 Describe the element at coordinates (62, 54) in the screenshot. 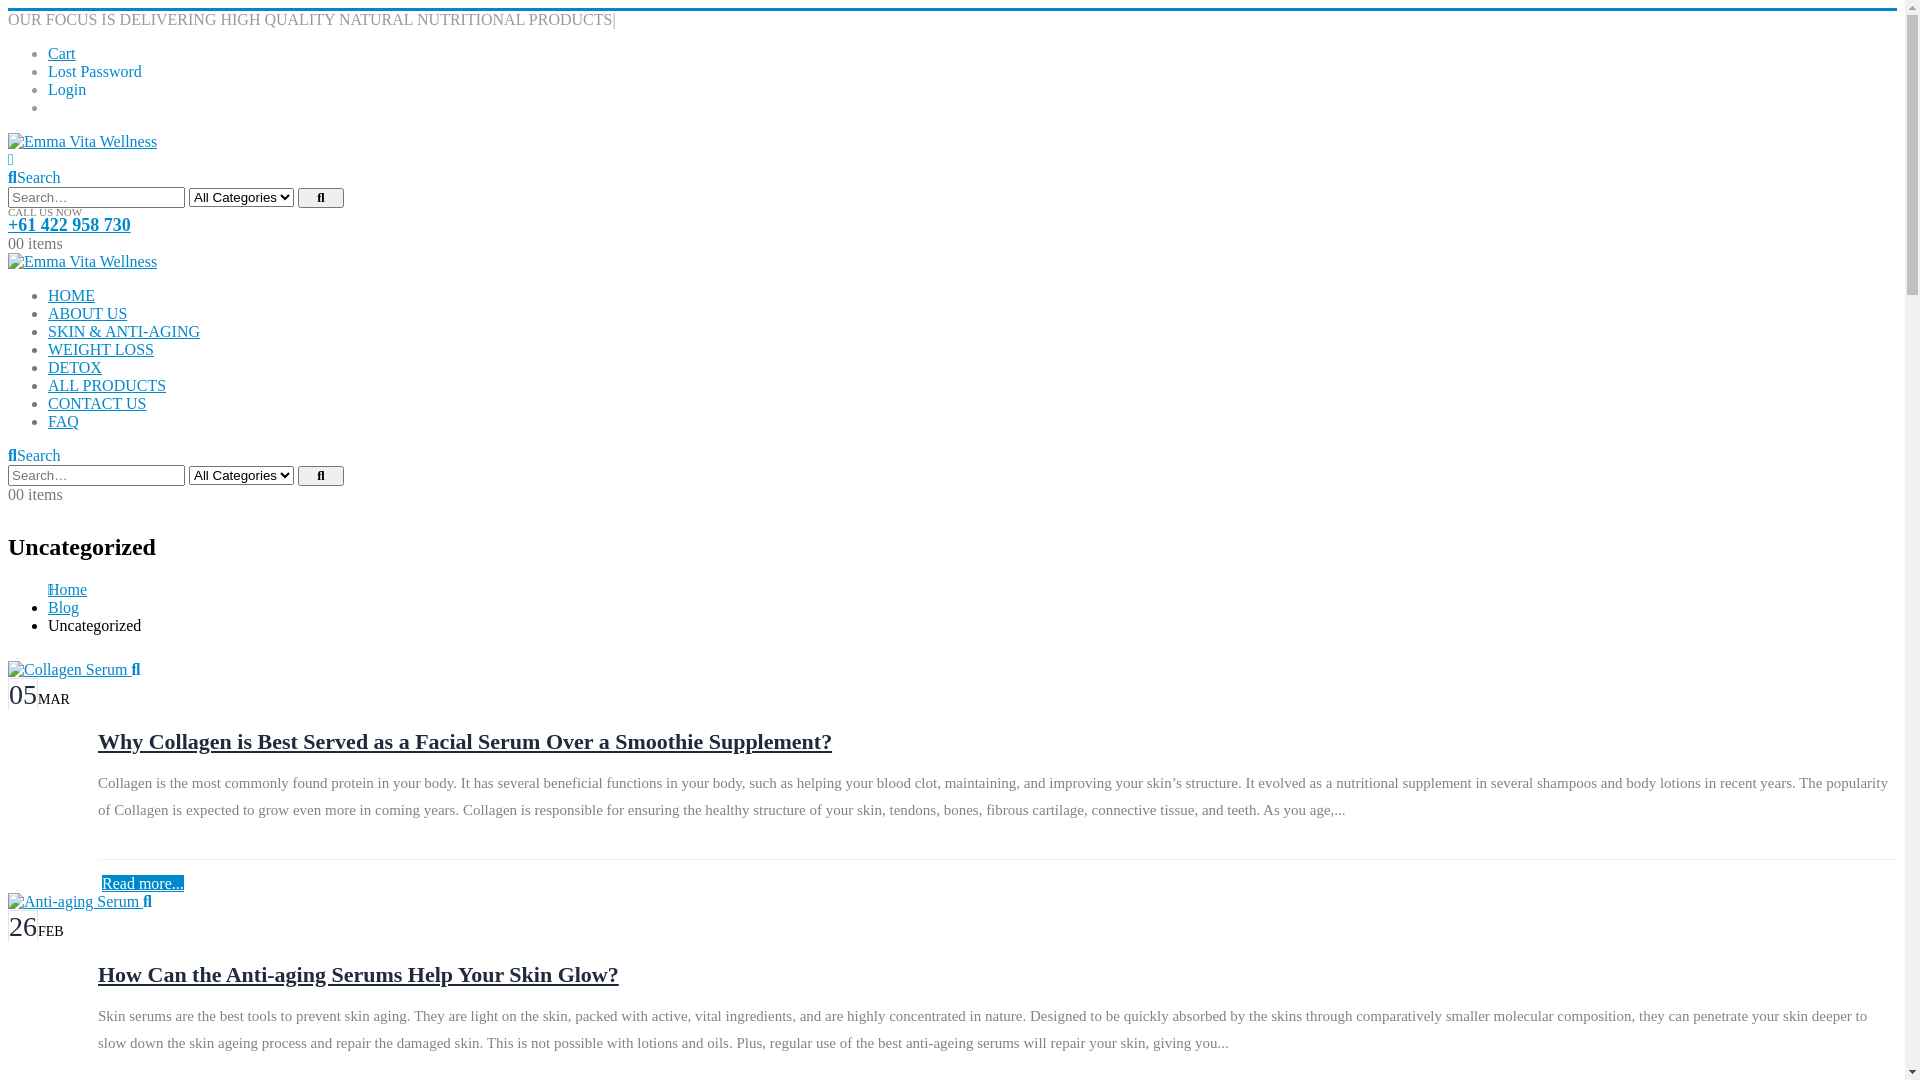

I see `Cart` at that location.